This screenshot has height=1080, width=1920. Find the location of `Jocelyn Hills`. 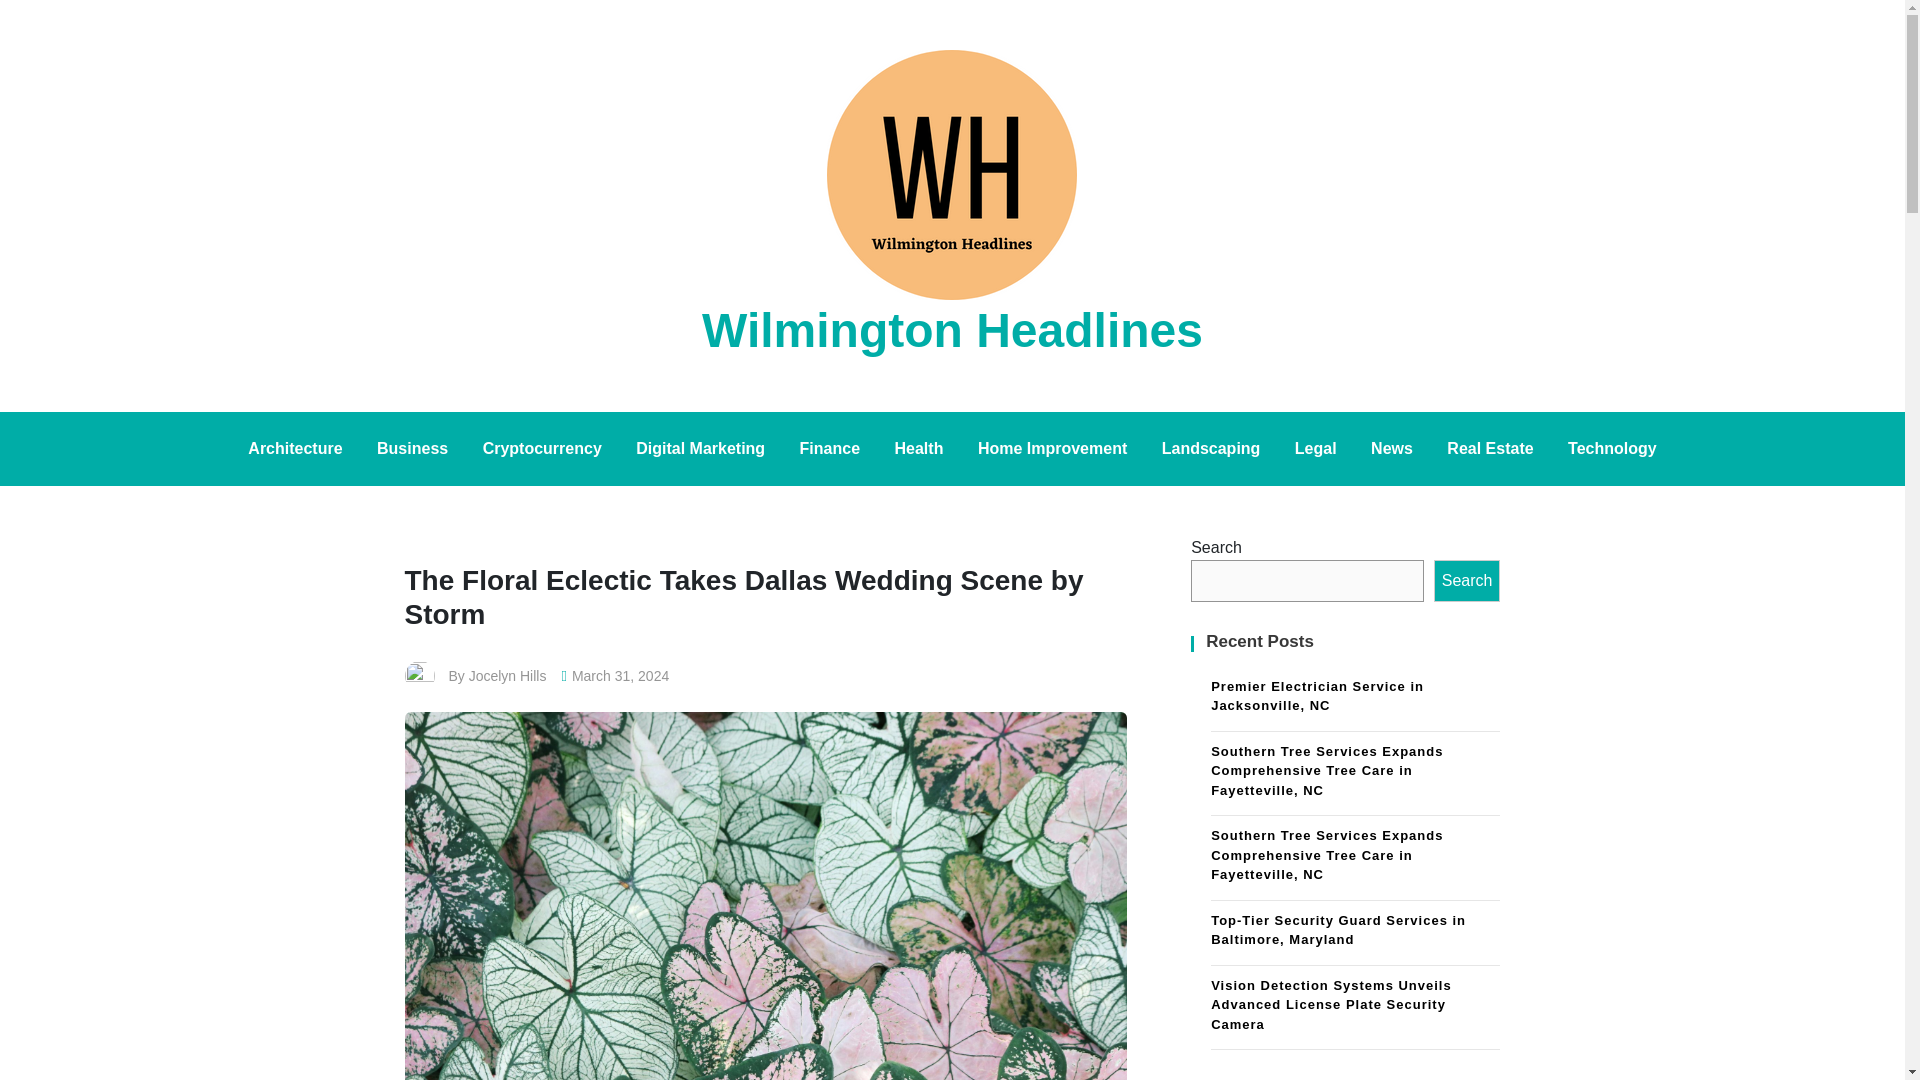

Jocelyn Hills is located at coordinates (508, 676).